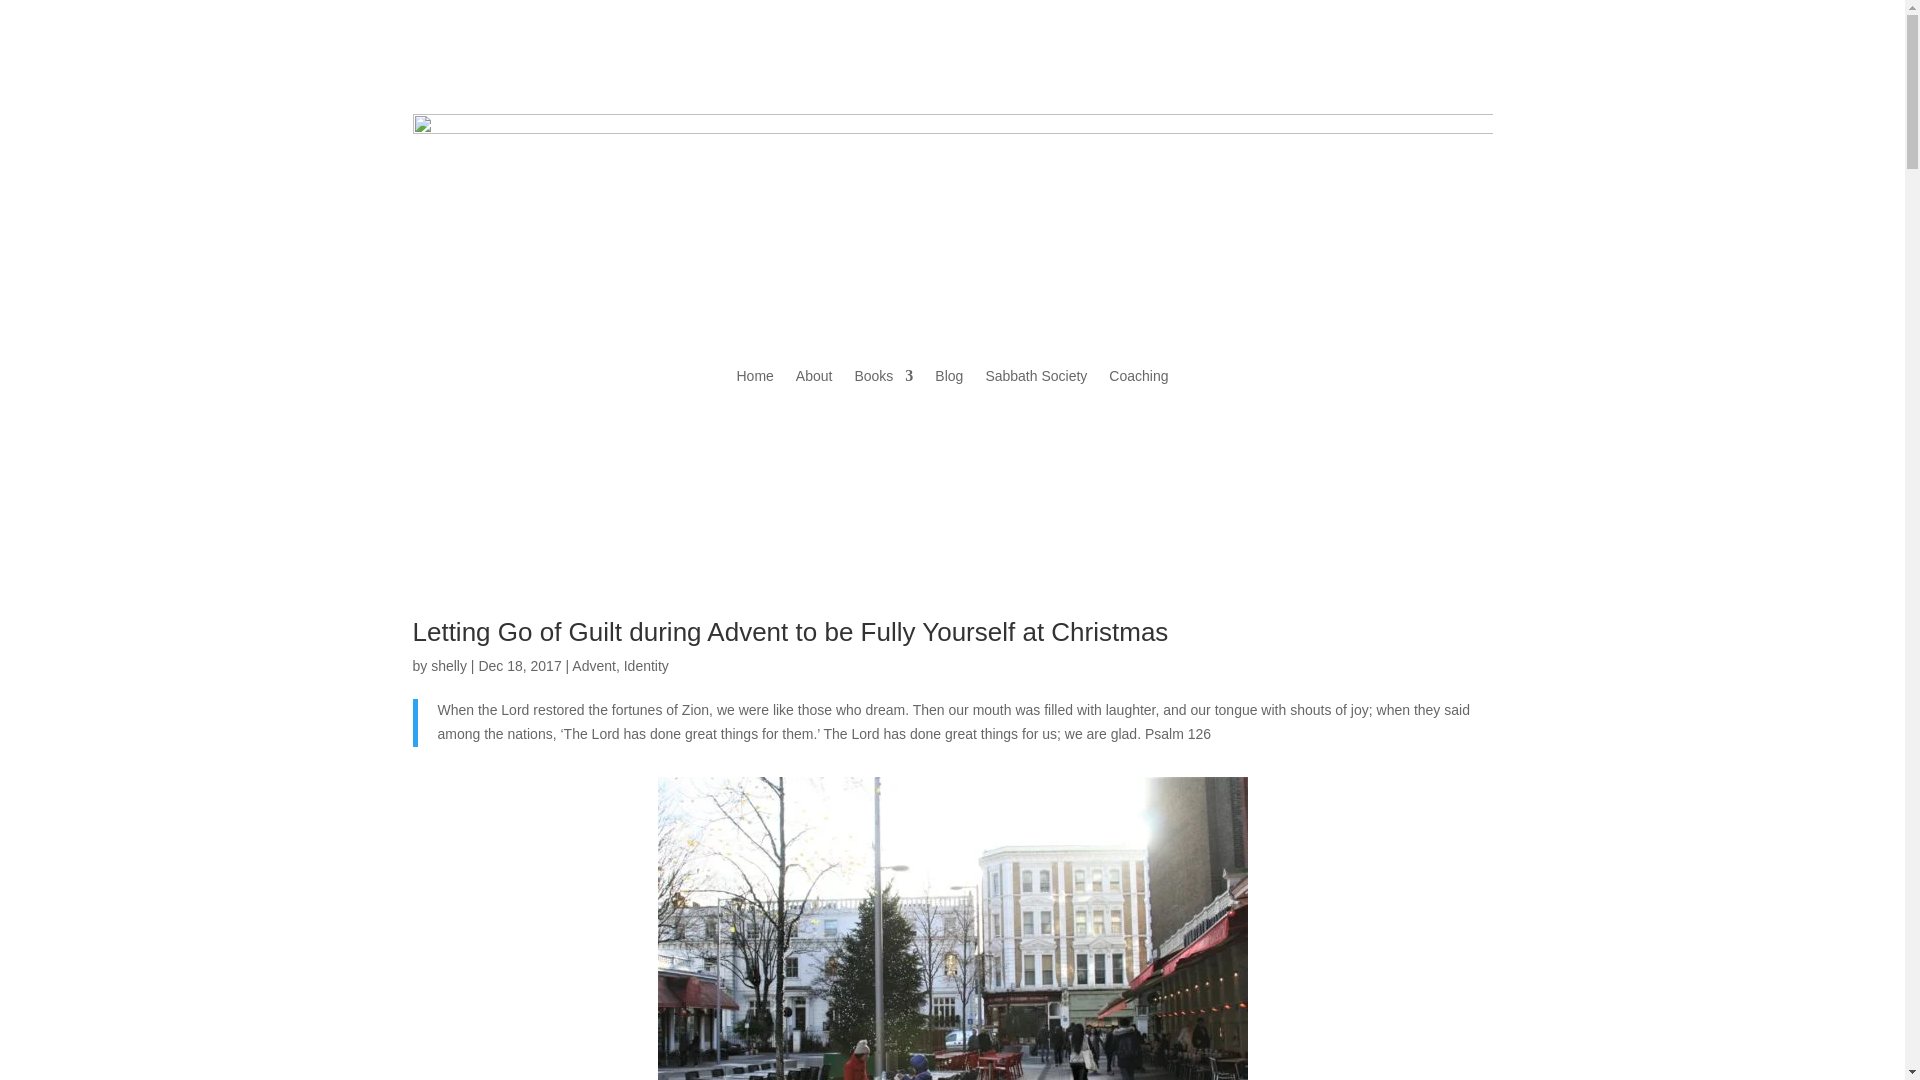  What do you see at coordinates (594, 665) in the screenshot?
I see `Advent` at bounding box center [594, 665].